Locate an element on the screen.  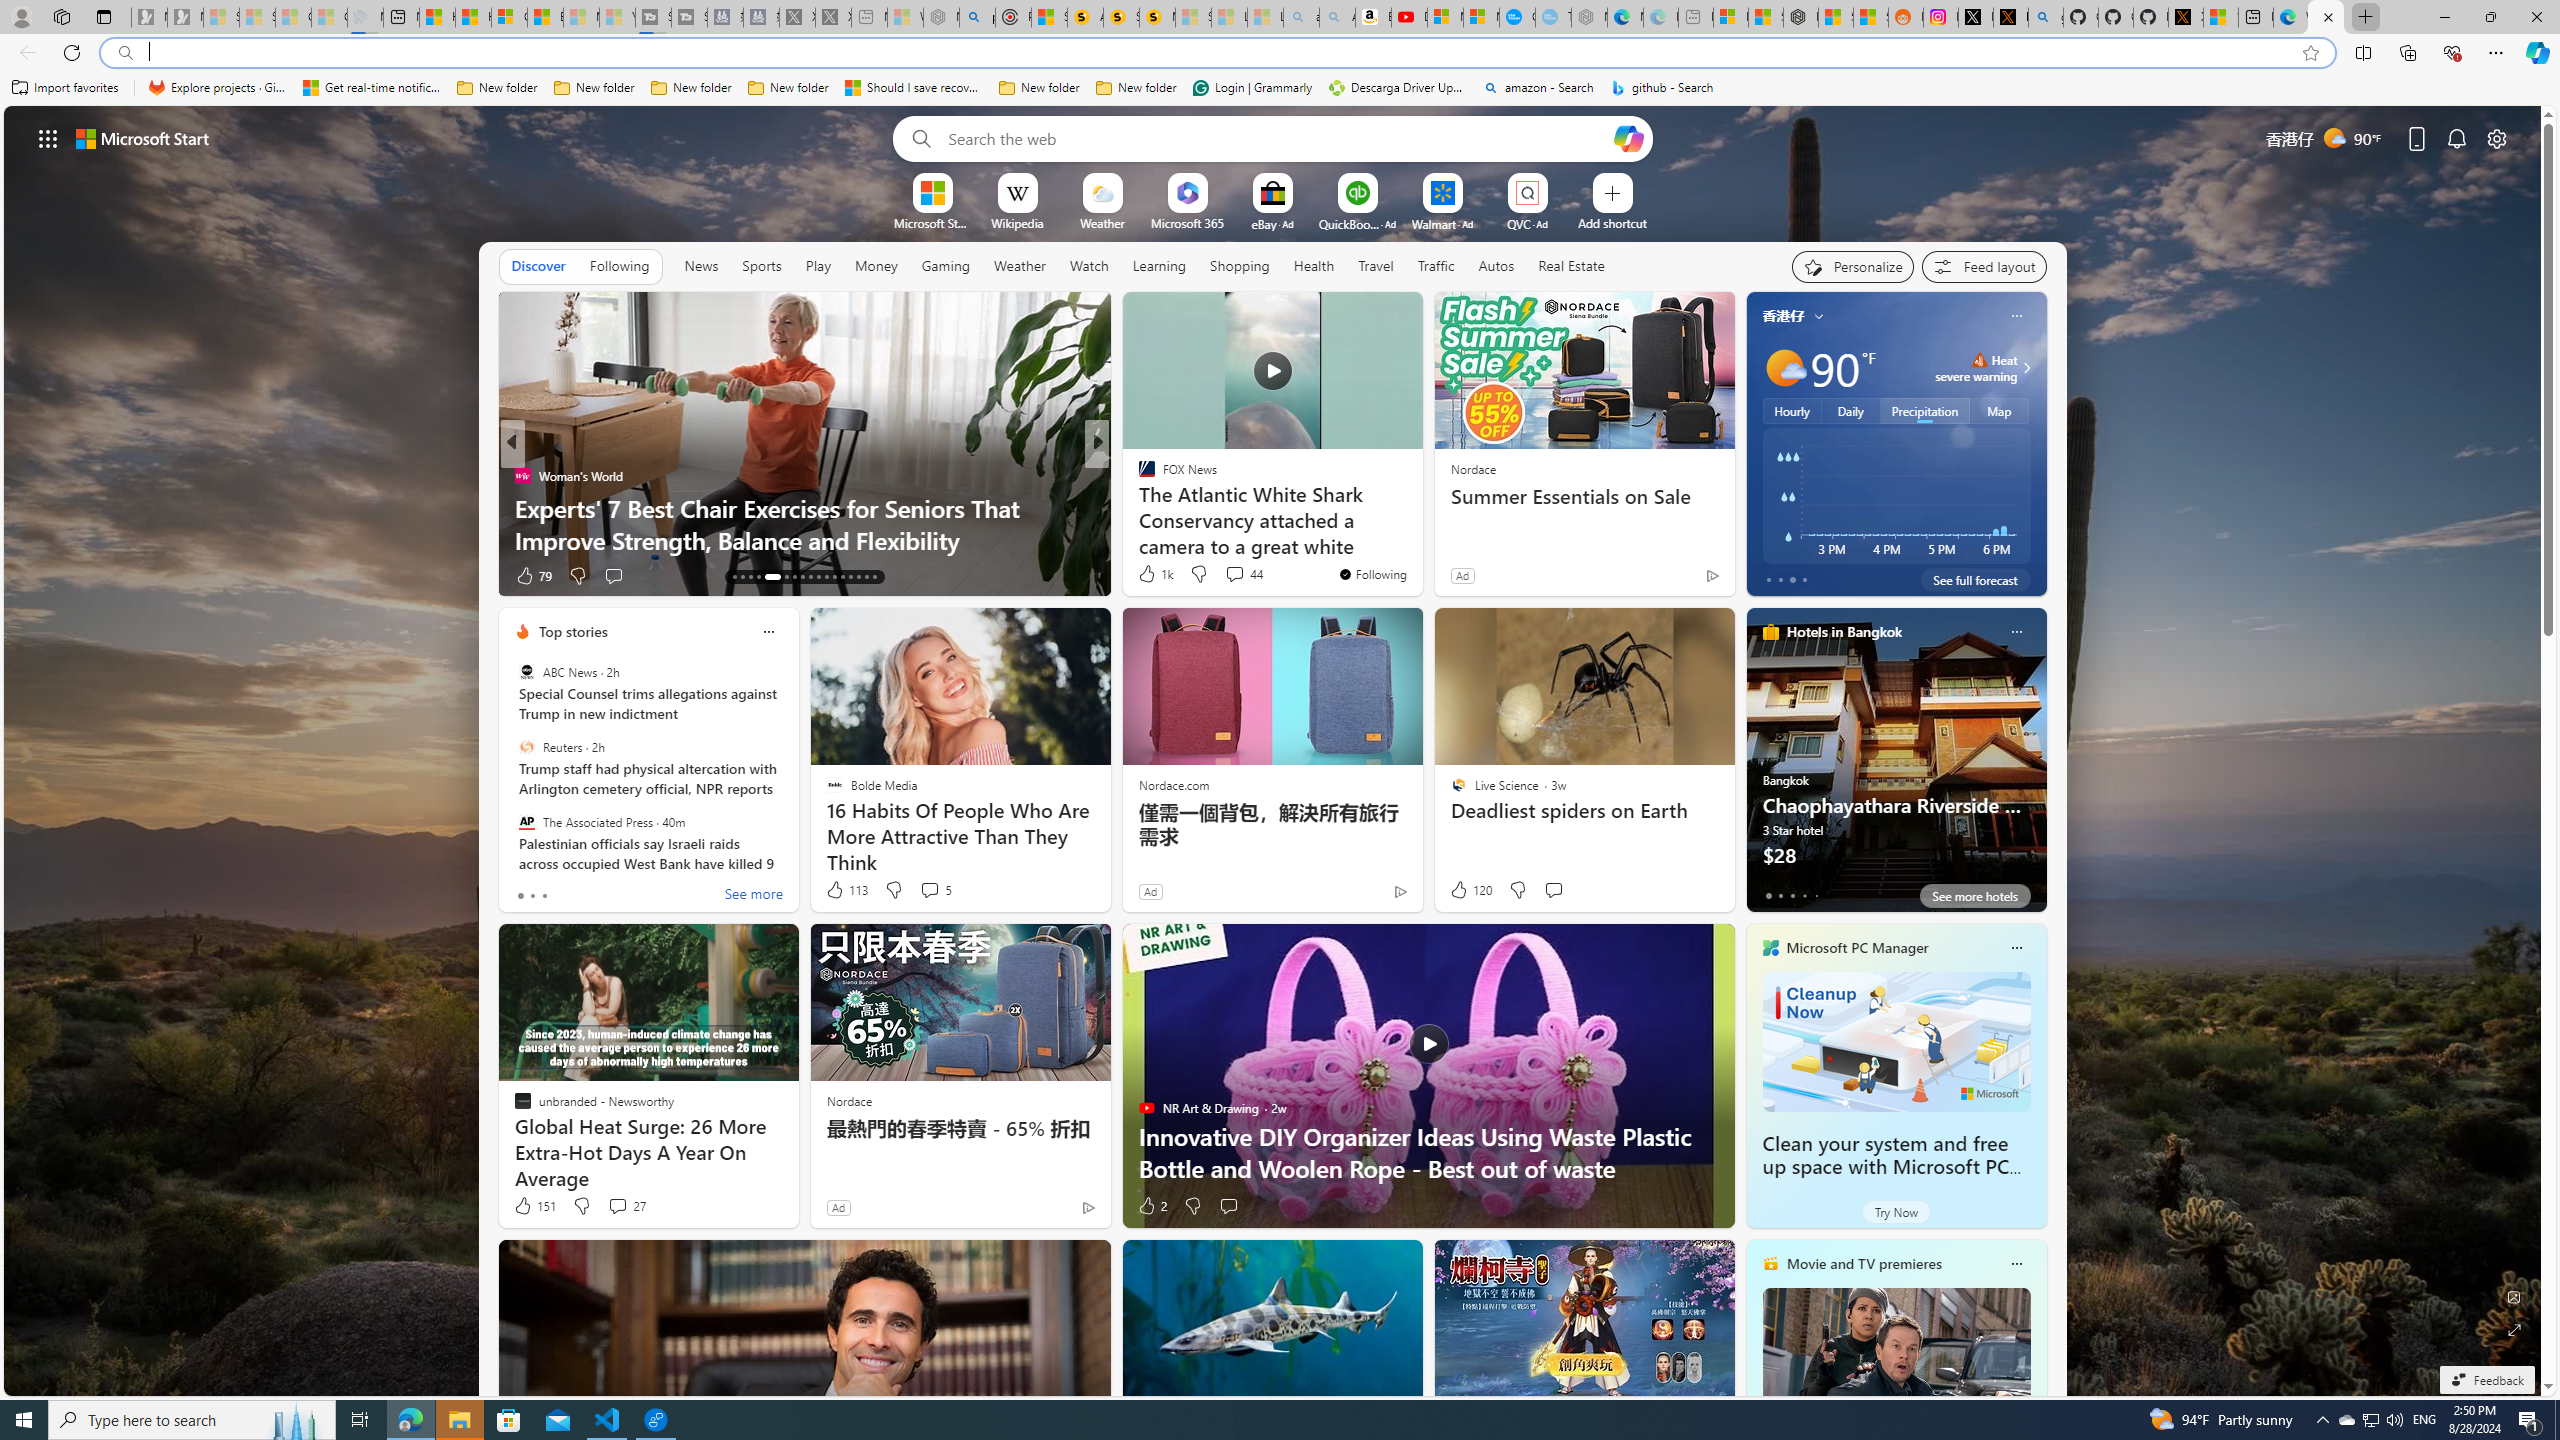
Learning is located at coordinates (1160, 266).